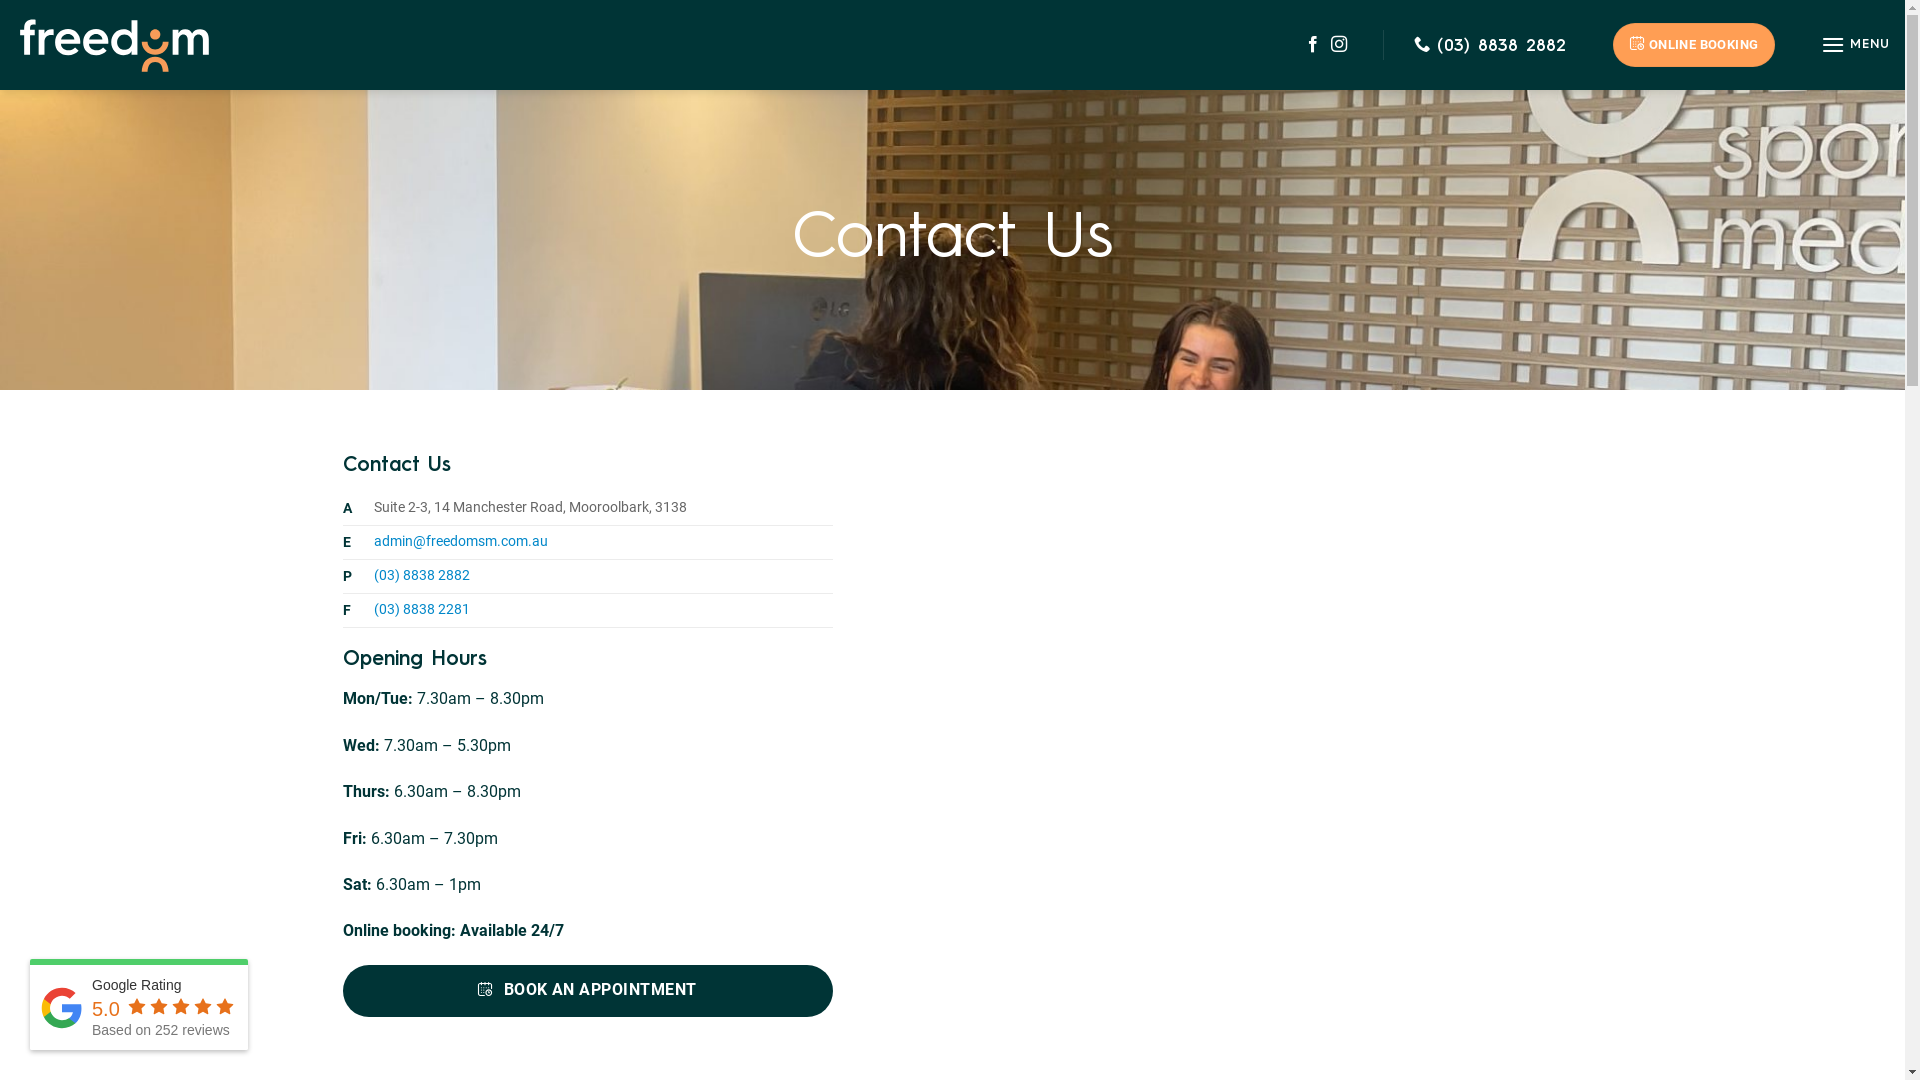  Describe the element at coordinates (422, 610) in the screenshot. I see `(03) 8838 2281` at that location.